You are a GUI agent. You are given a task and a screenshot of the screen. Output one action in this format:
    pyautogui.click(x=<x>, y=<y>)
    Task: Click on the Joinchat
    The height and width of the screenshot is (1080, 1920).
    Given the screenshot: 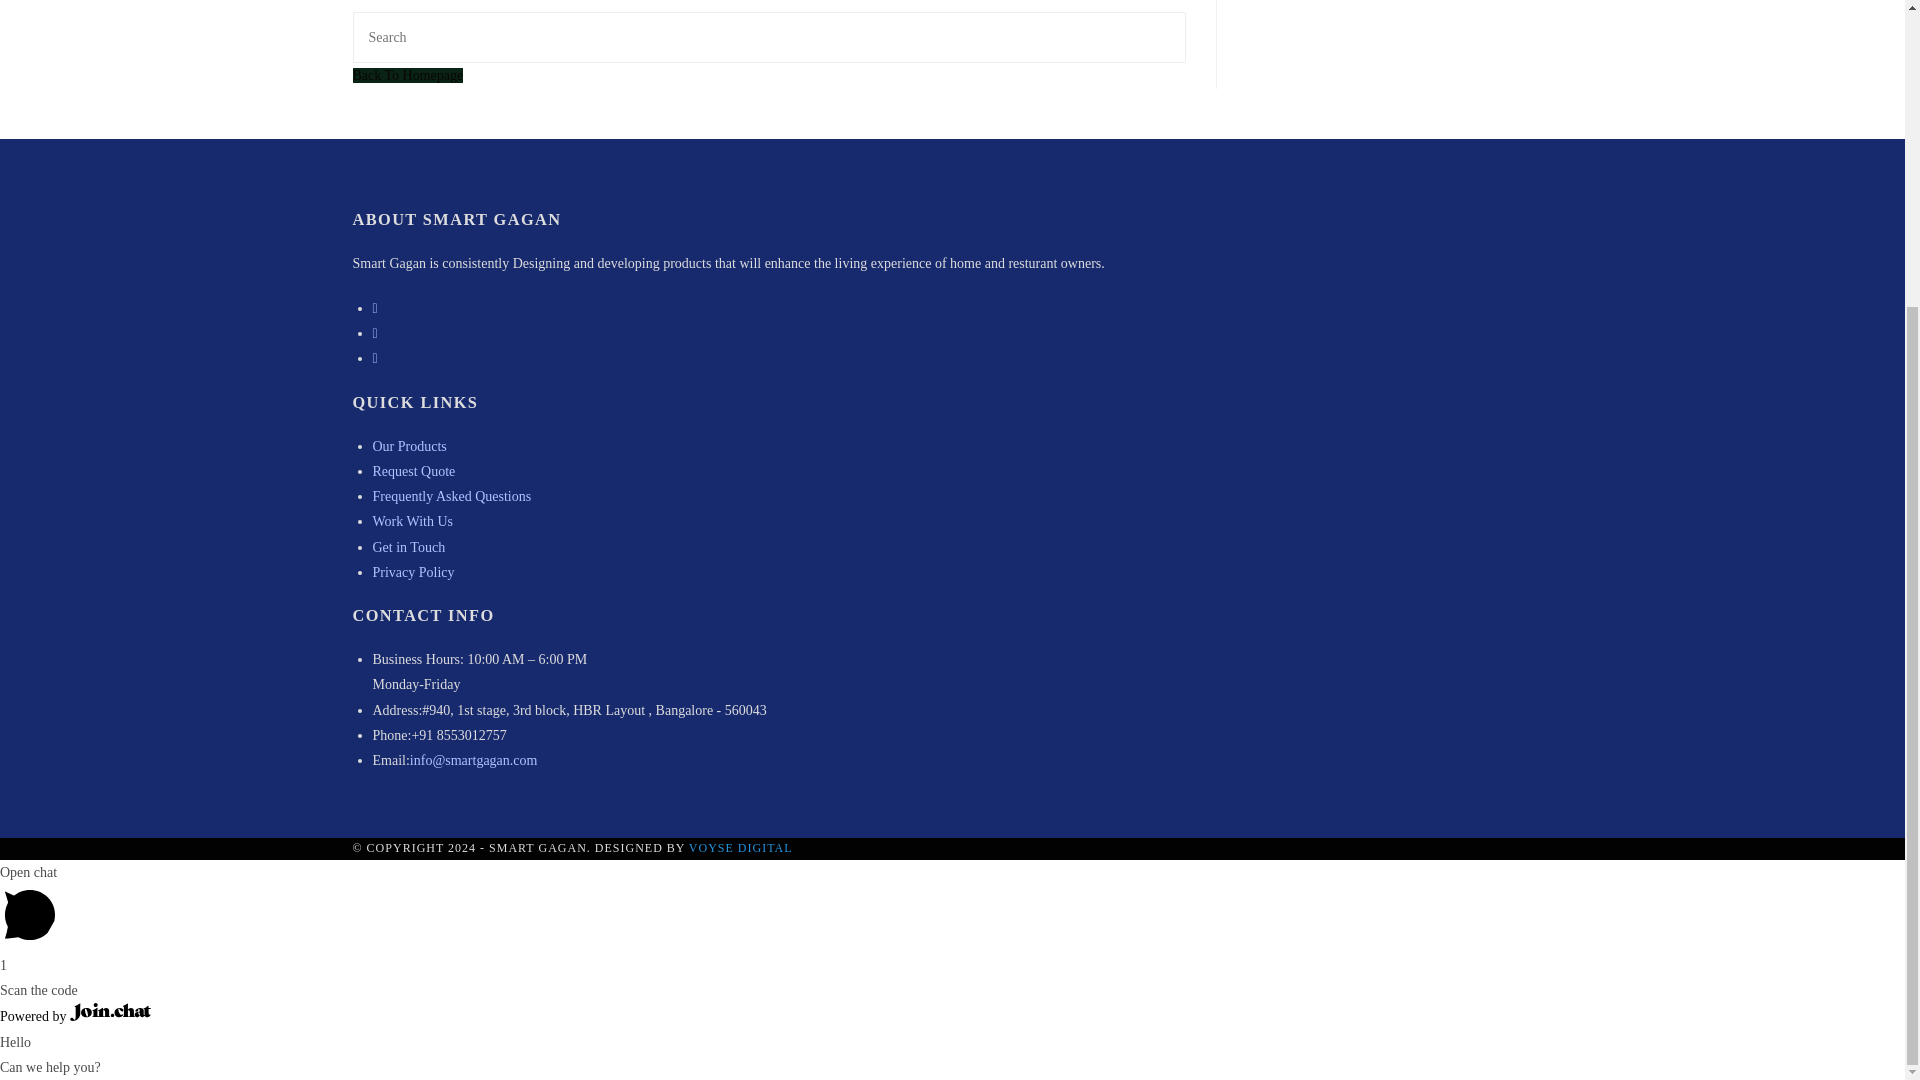 What is the action you would take?
    pyautogui.click(x=110, y=1012)
    